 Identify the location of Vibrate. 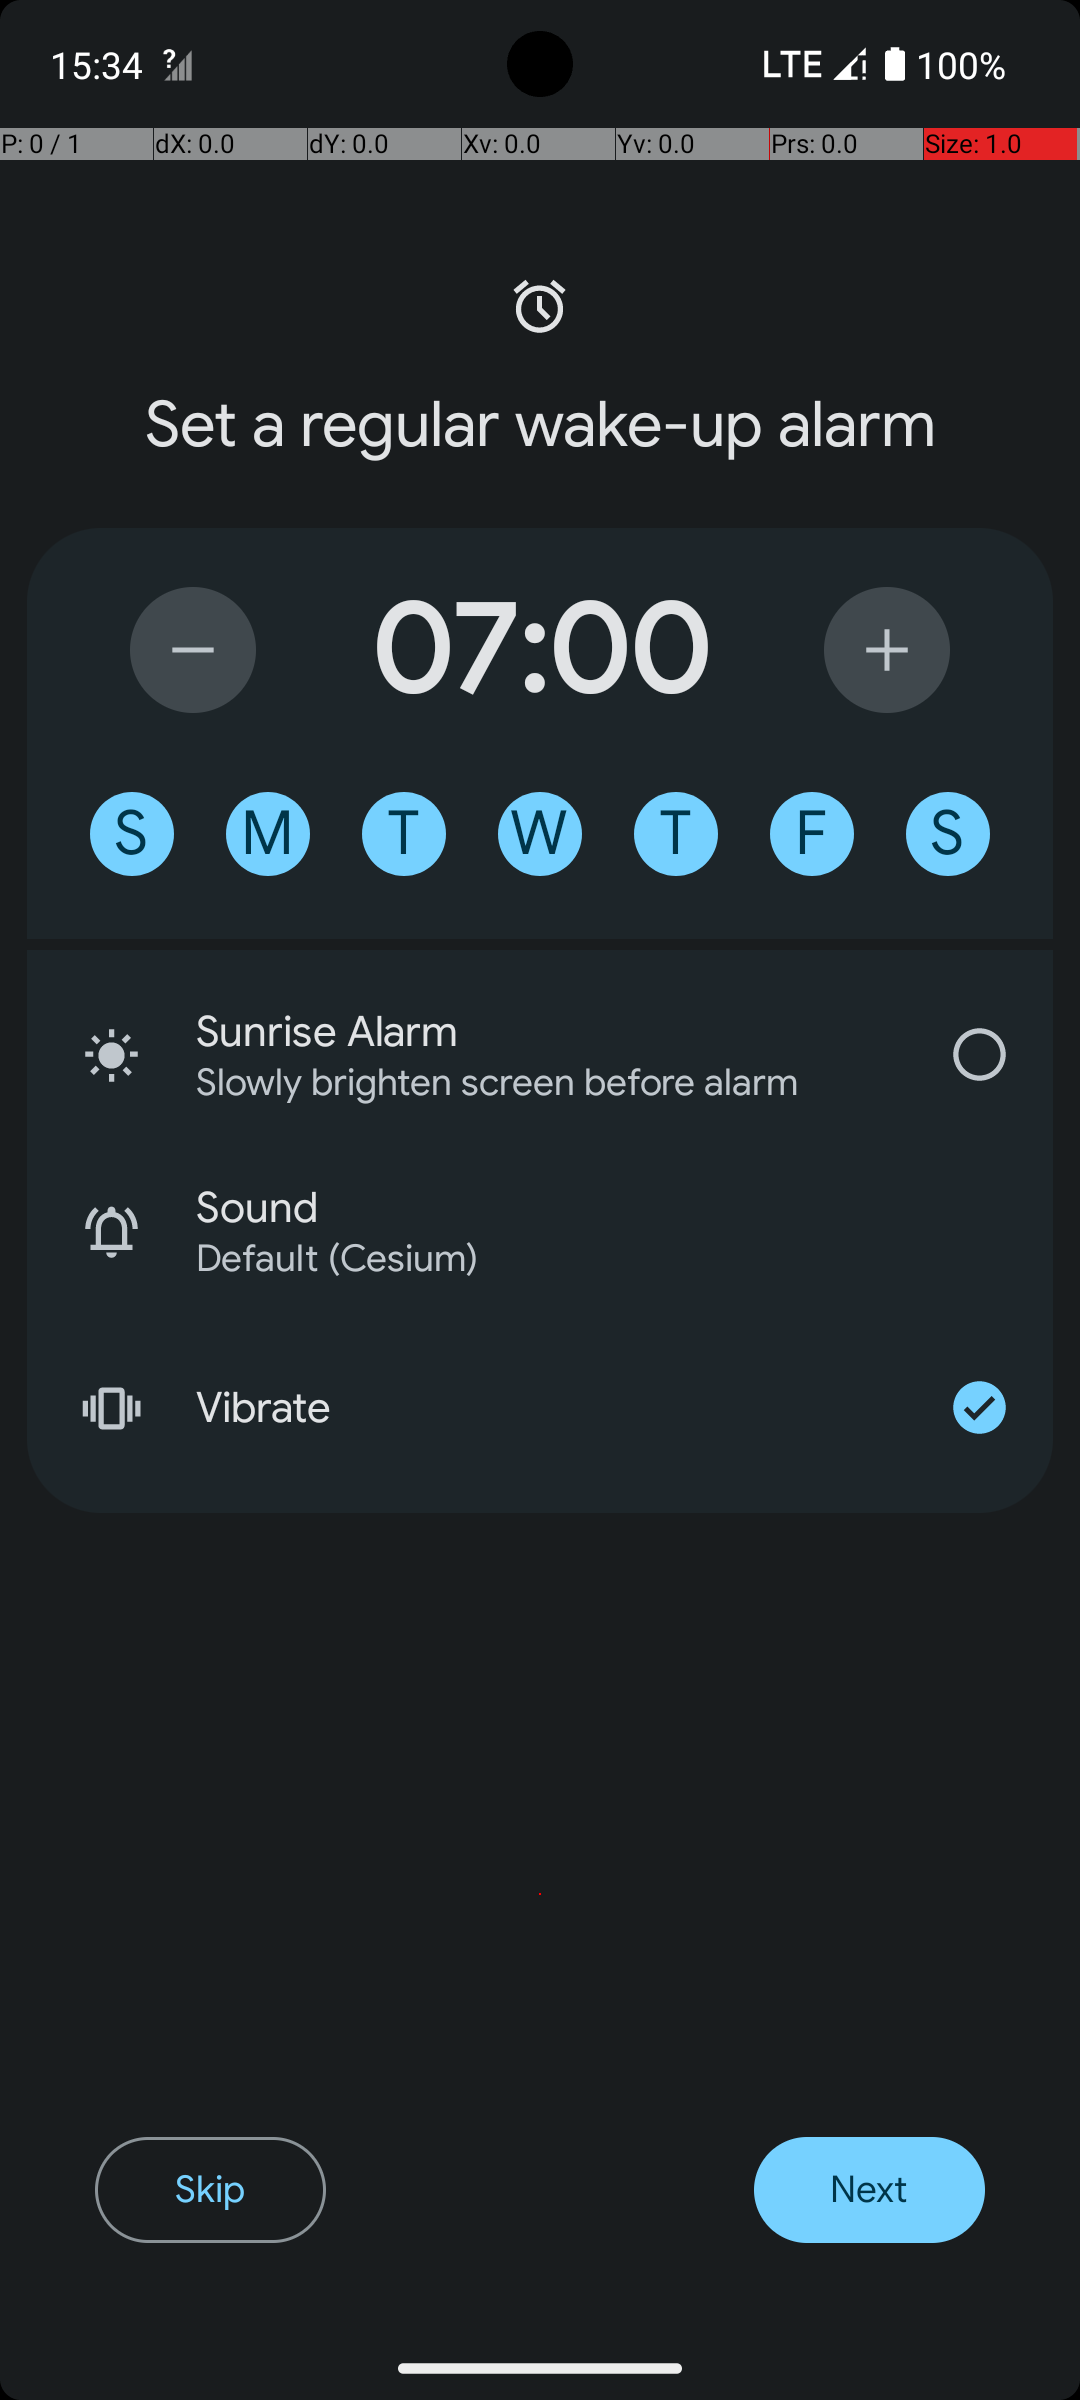
(551, 1408).